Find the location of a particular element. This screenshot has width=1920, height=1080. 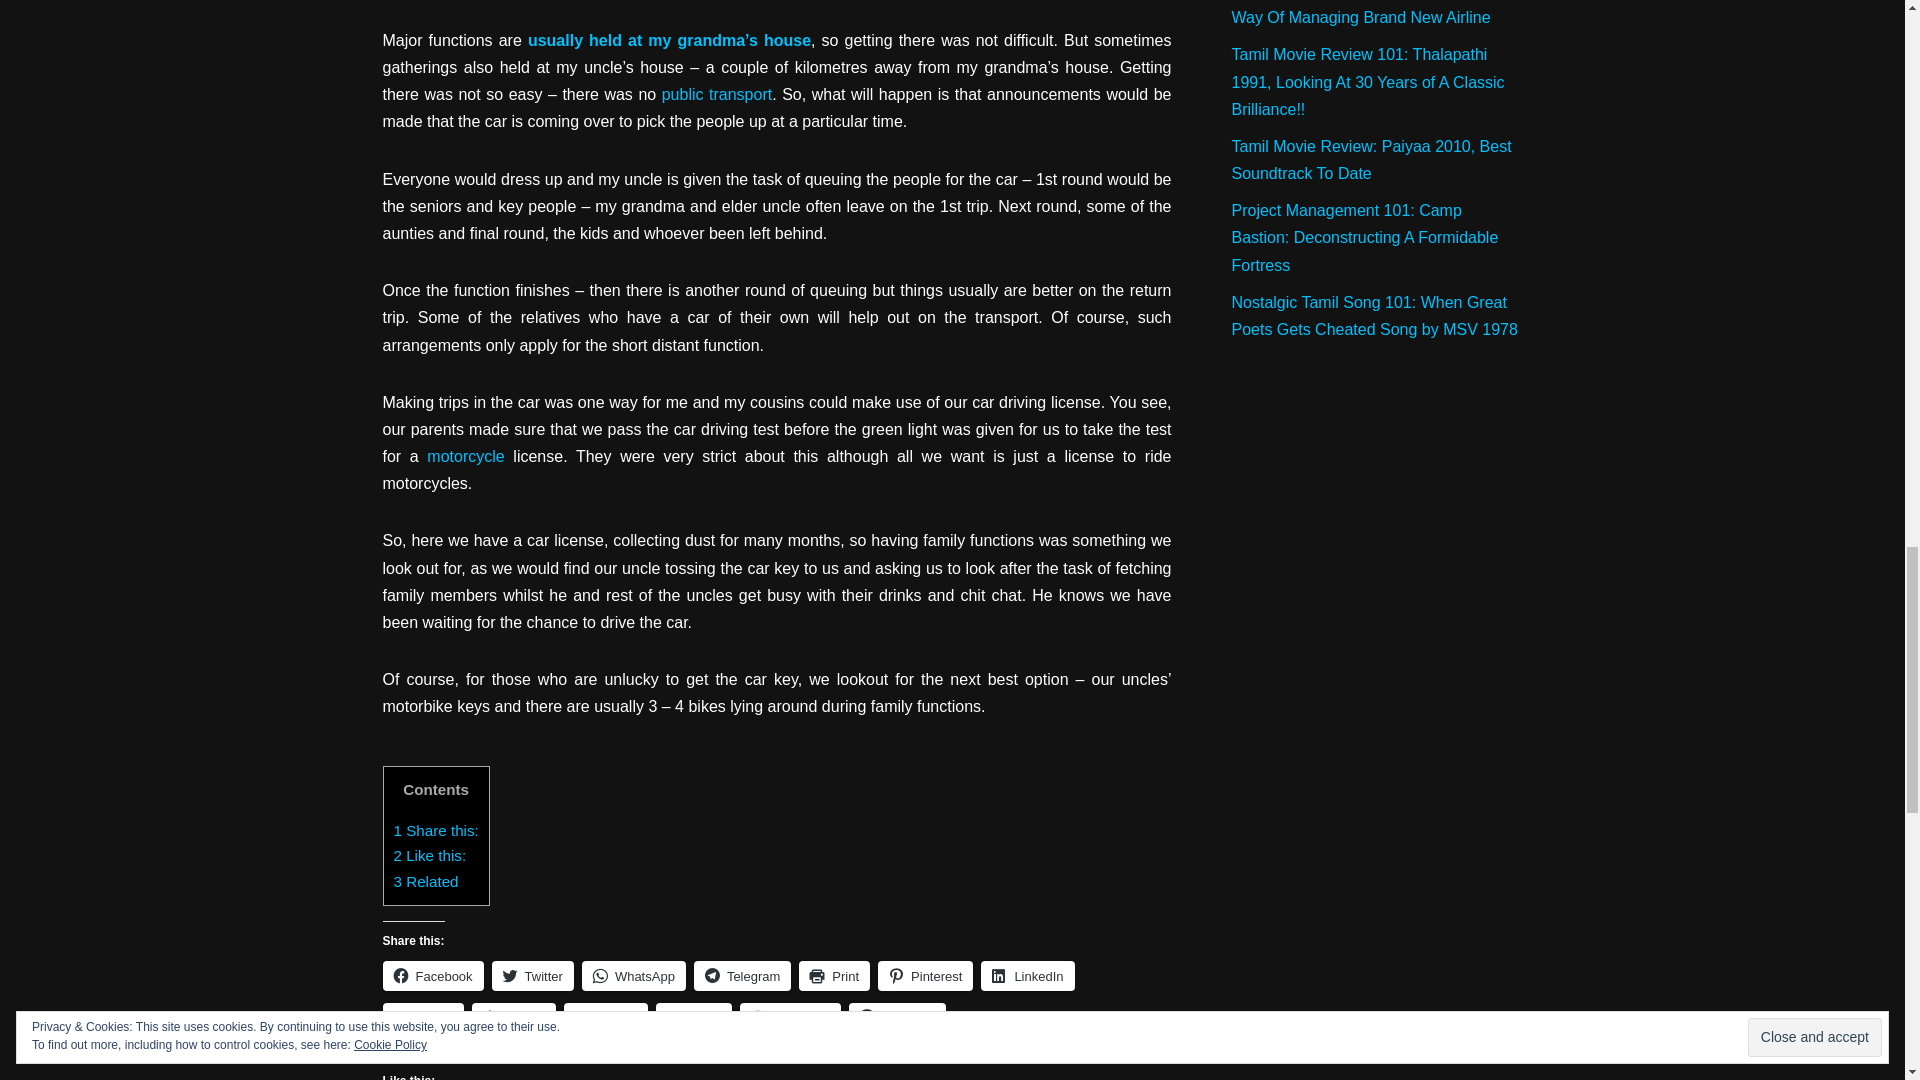

1 Share this: is located at coordinates (436, 830).